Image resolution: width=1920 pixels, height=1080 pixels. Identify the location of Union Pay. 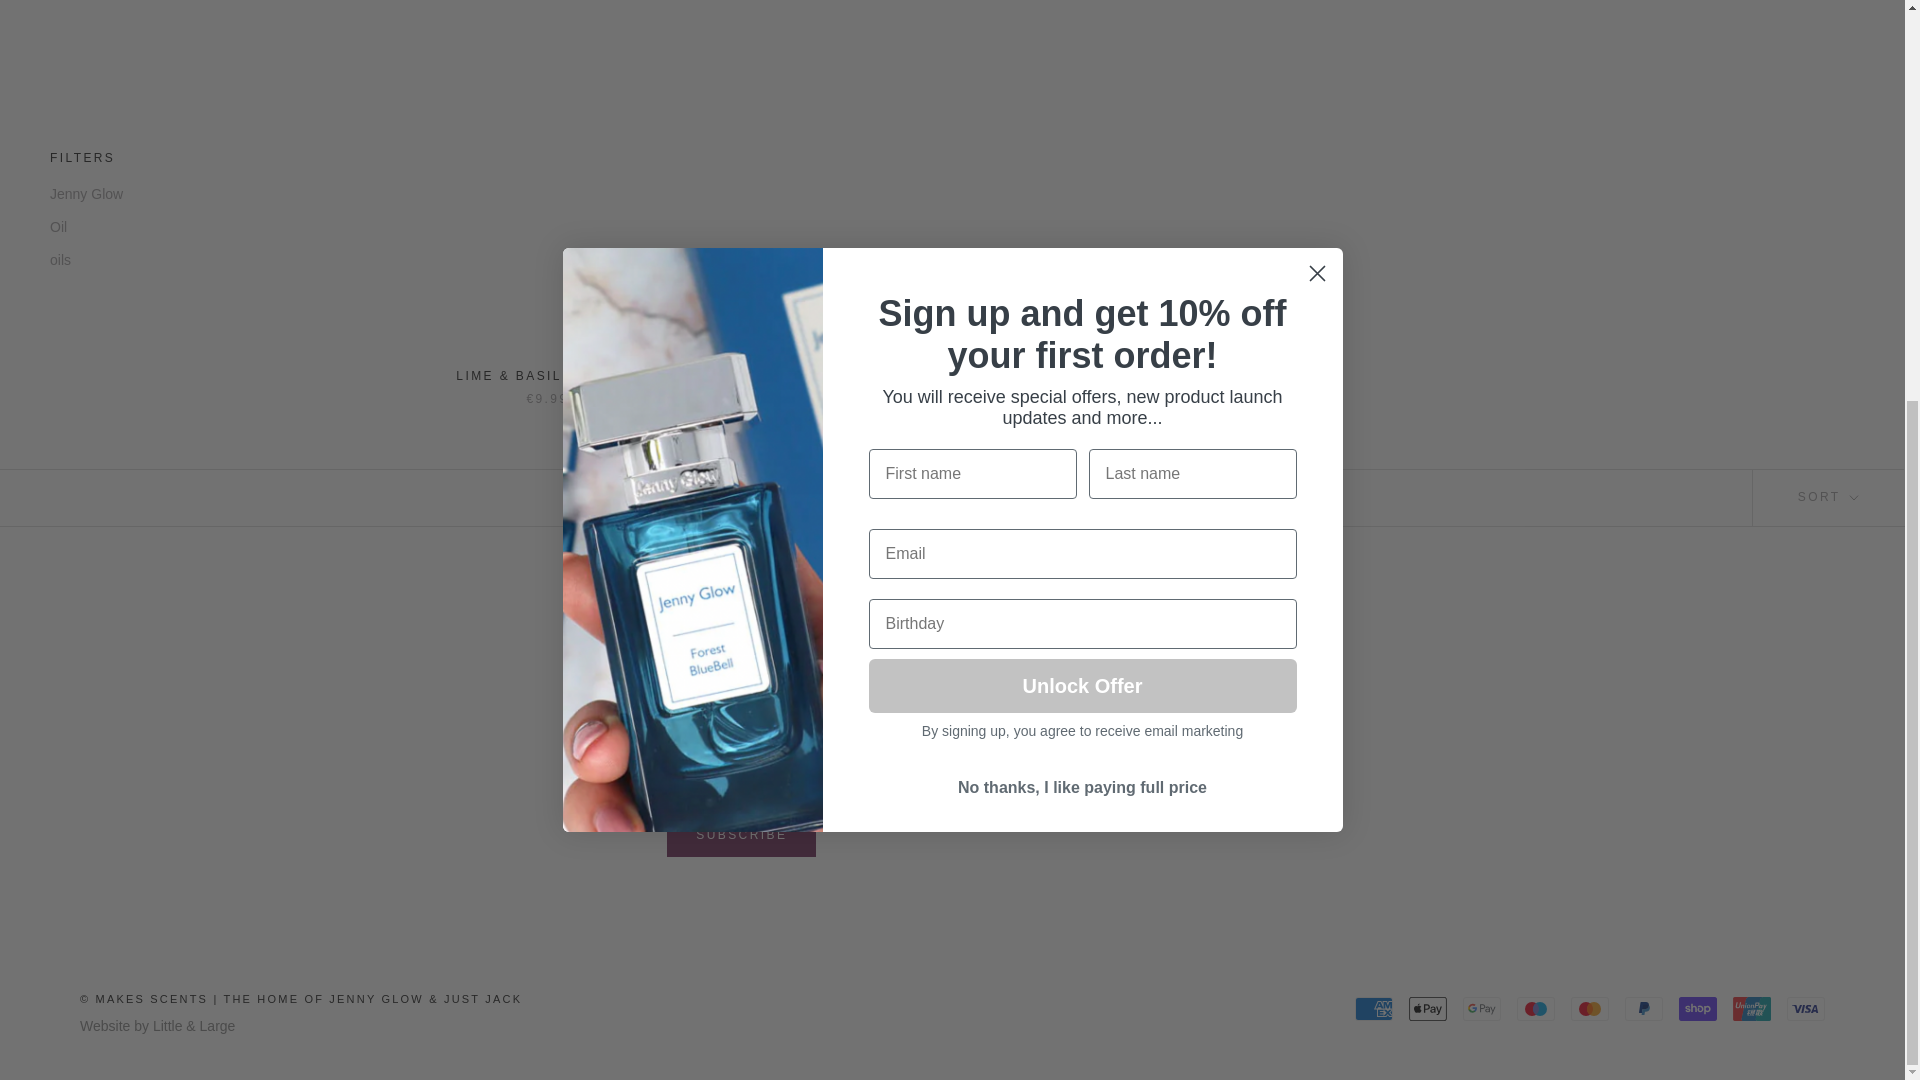
(1752, 1008).